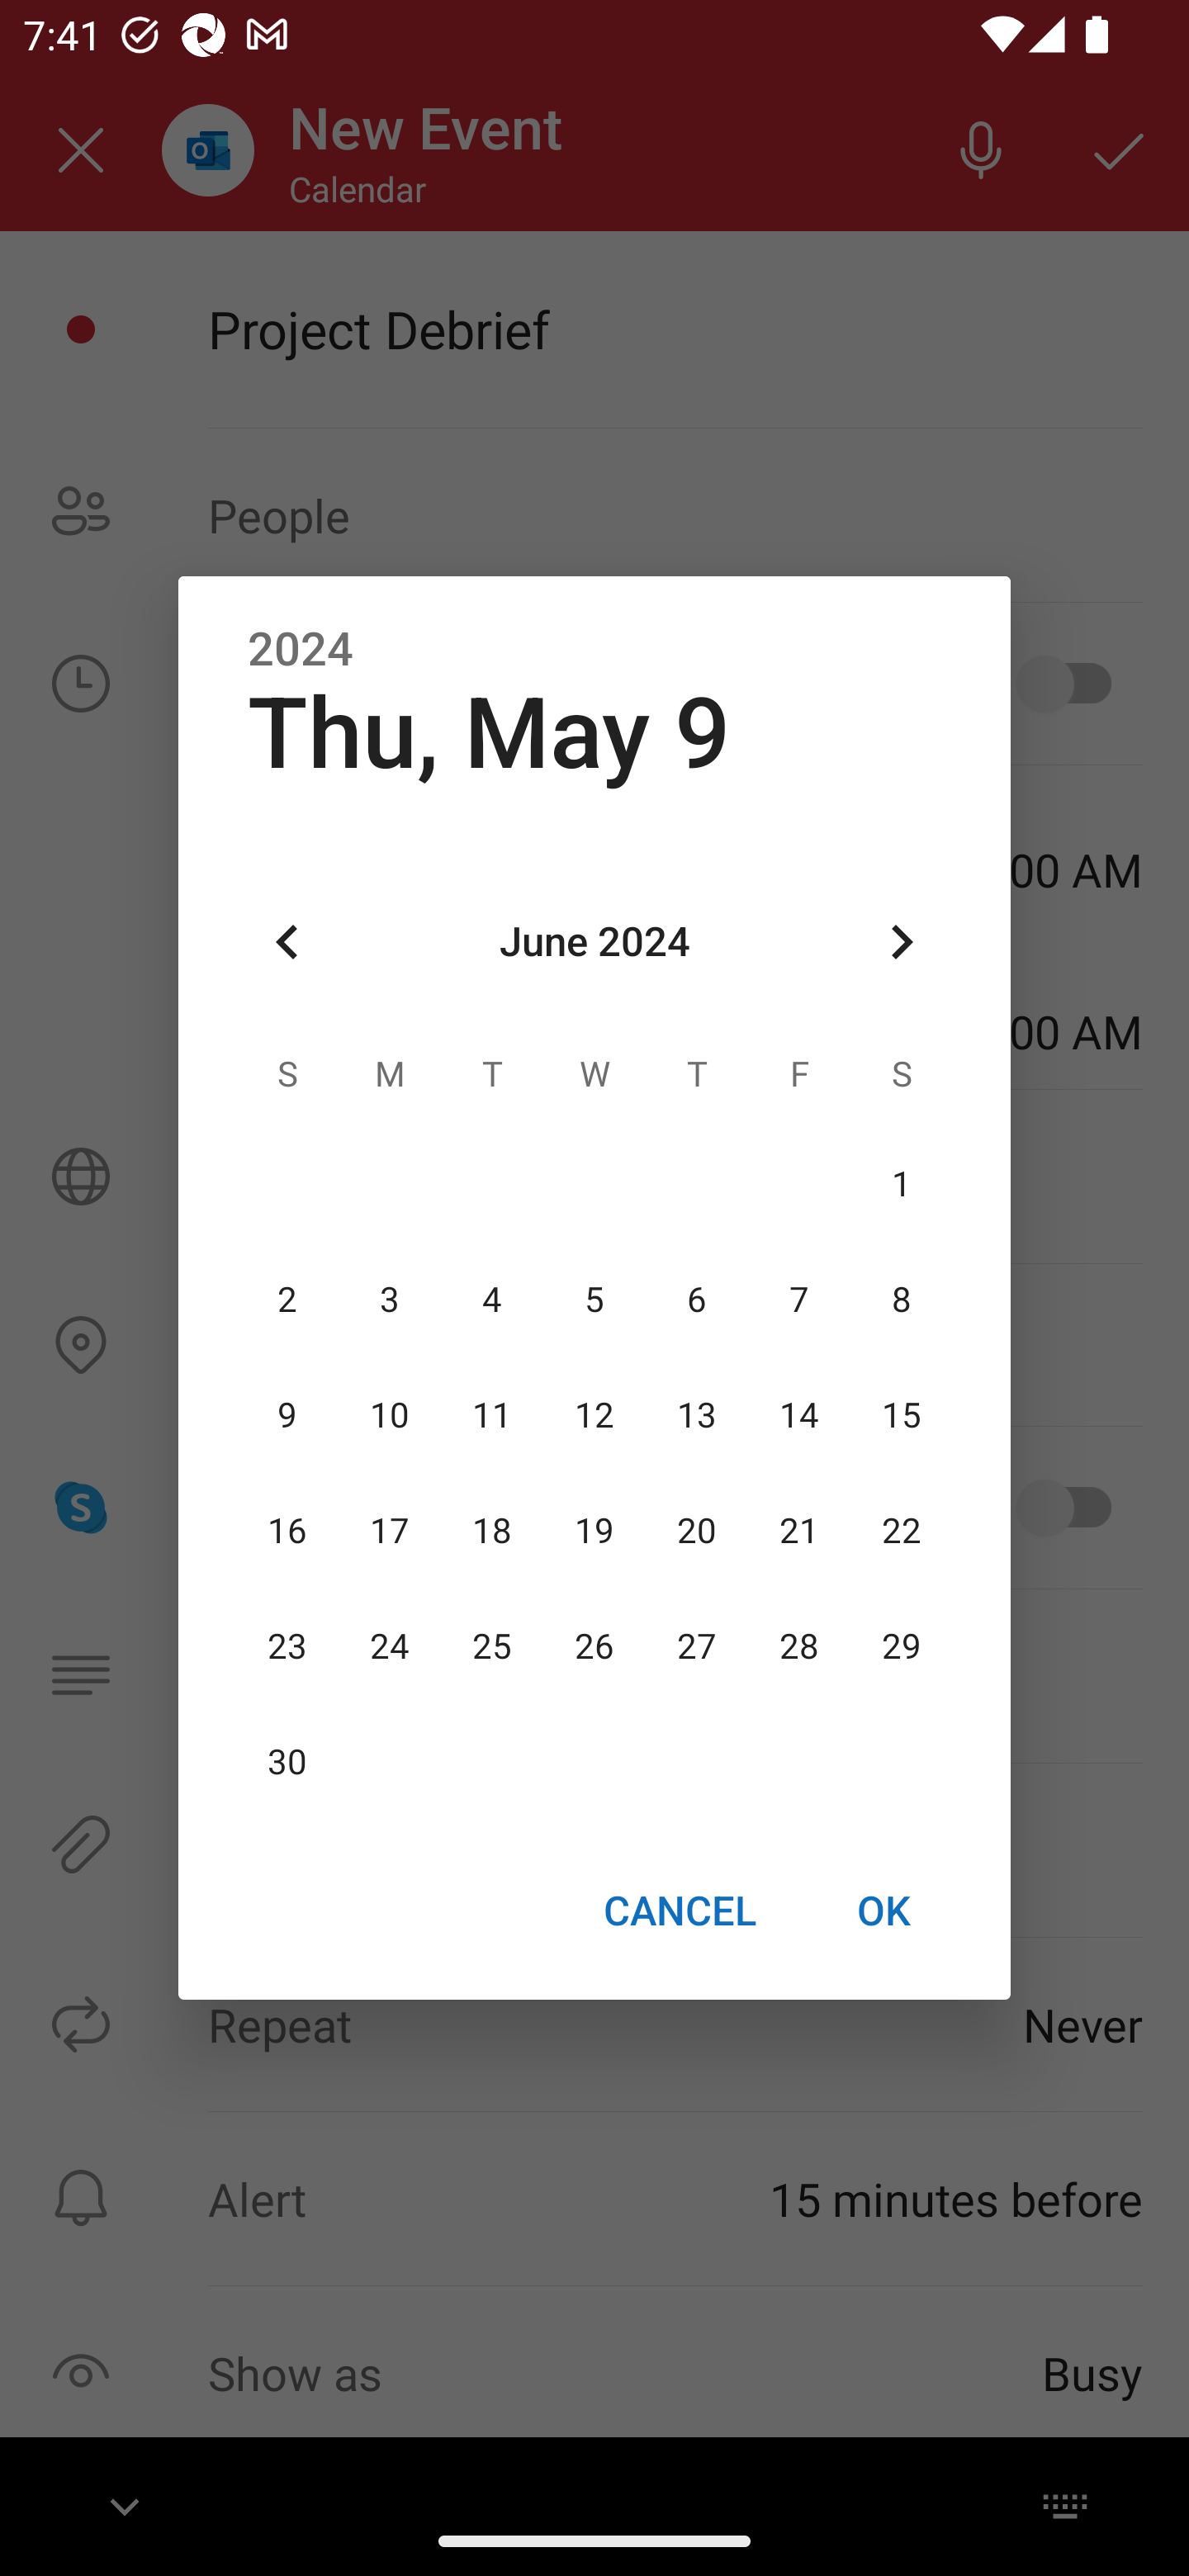  Describe the element at coordinates (390, 1647) in the screenshot. I see `24 24 June 2024` at that location.